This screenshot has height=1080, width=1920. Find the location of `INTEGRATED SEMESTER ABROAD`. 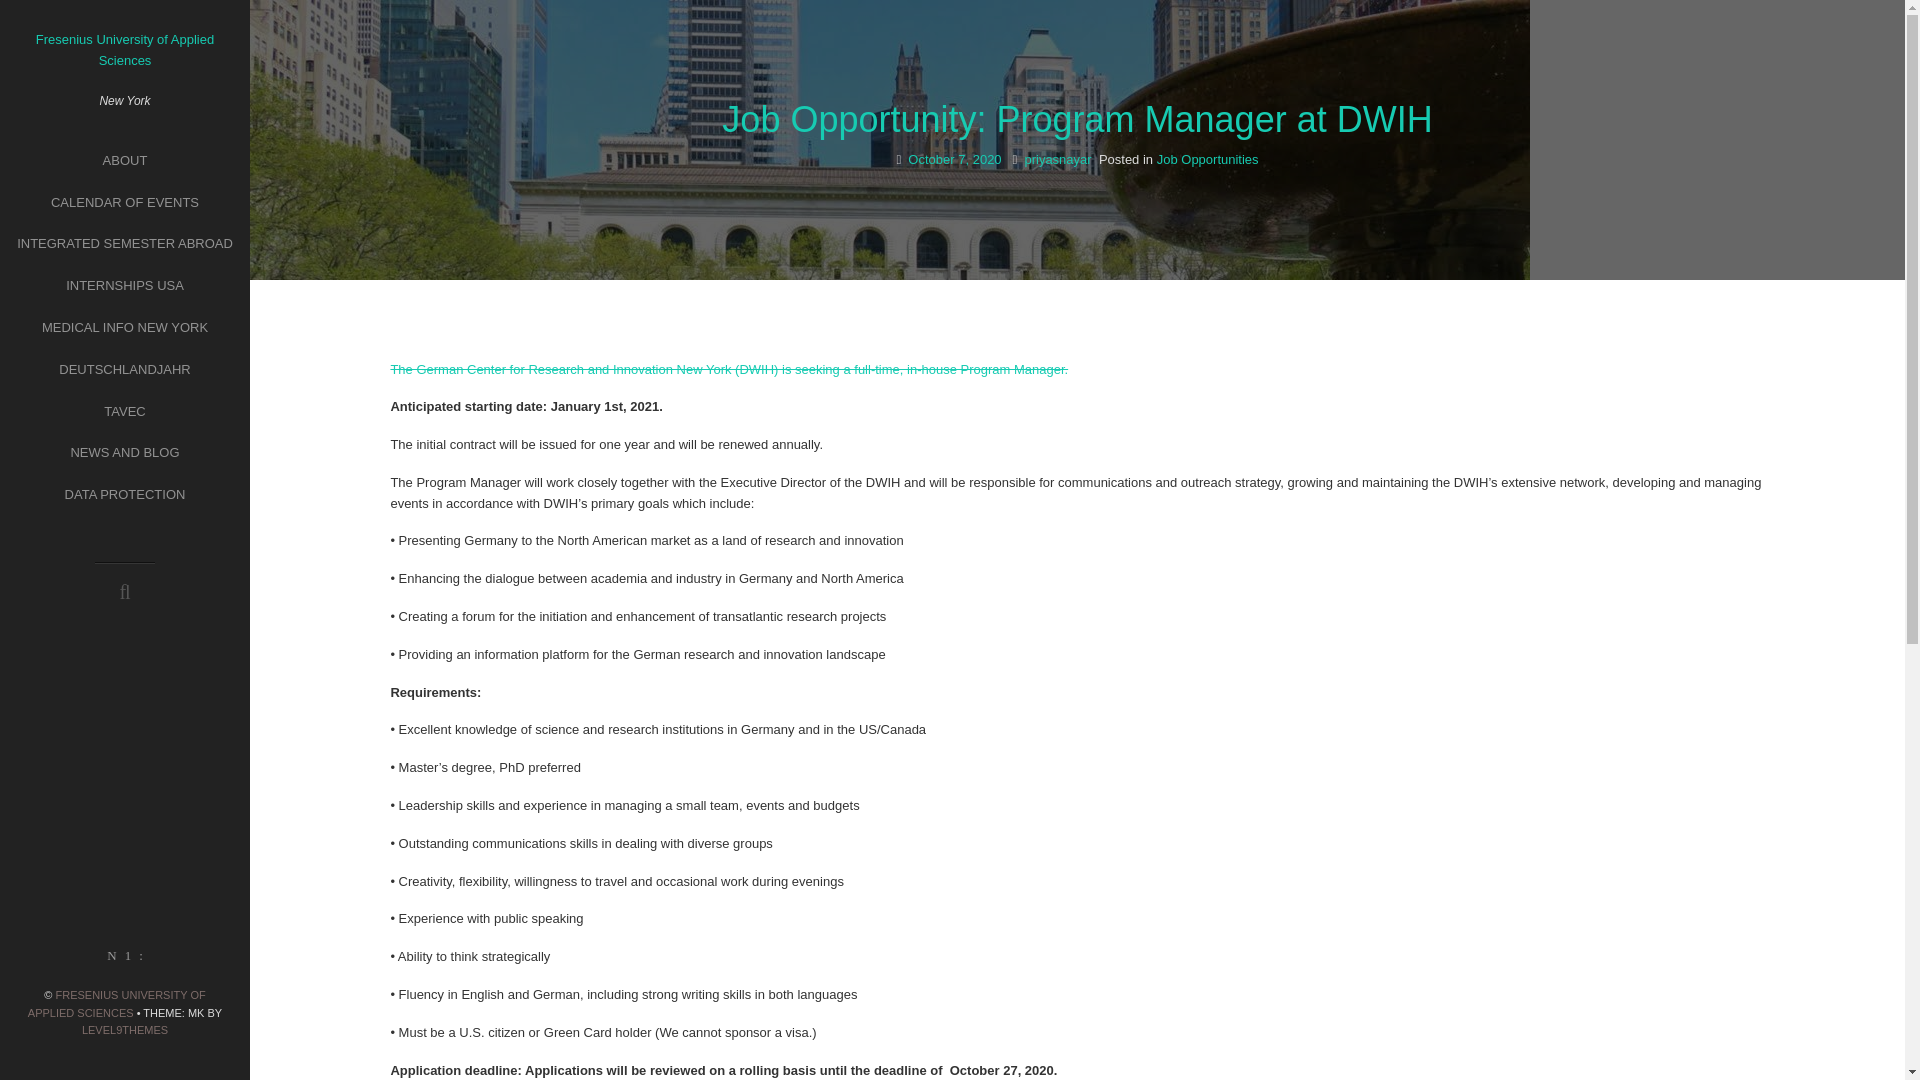

INTEGRATED SEMESTER ABROAD is located at coordinates (124, 244).